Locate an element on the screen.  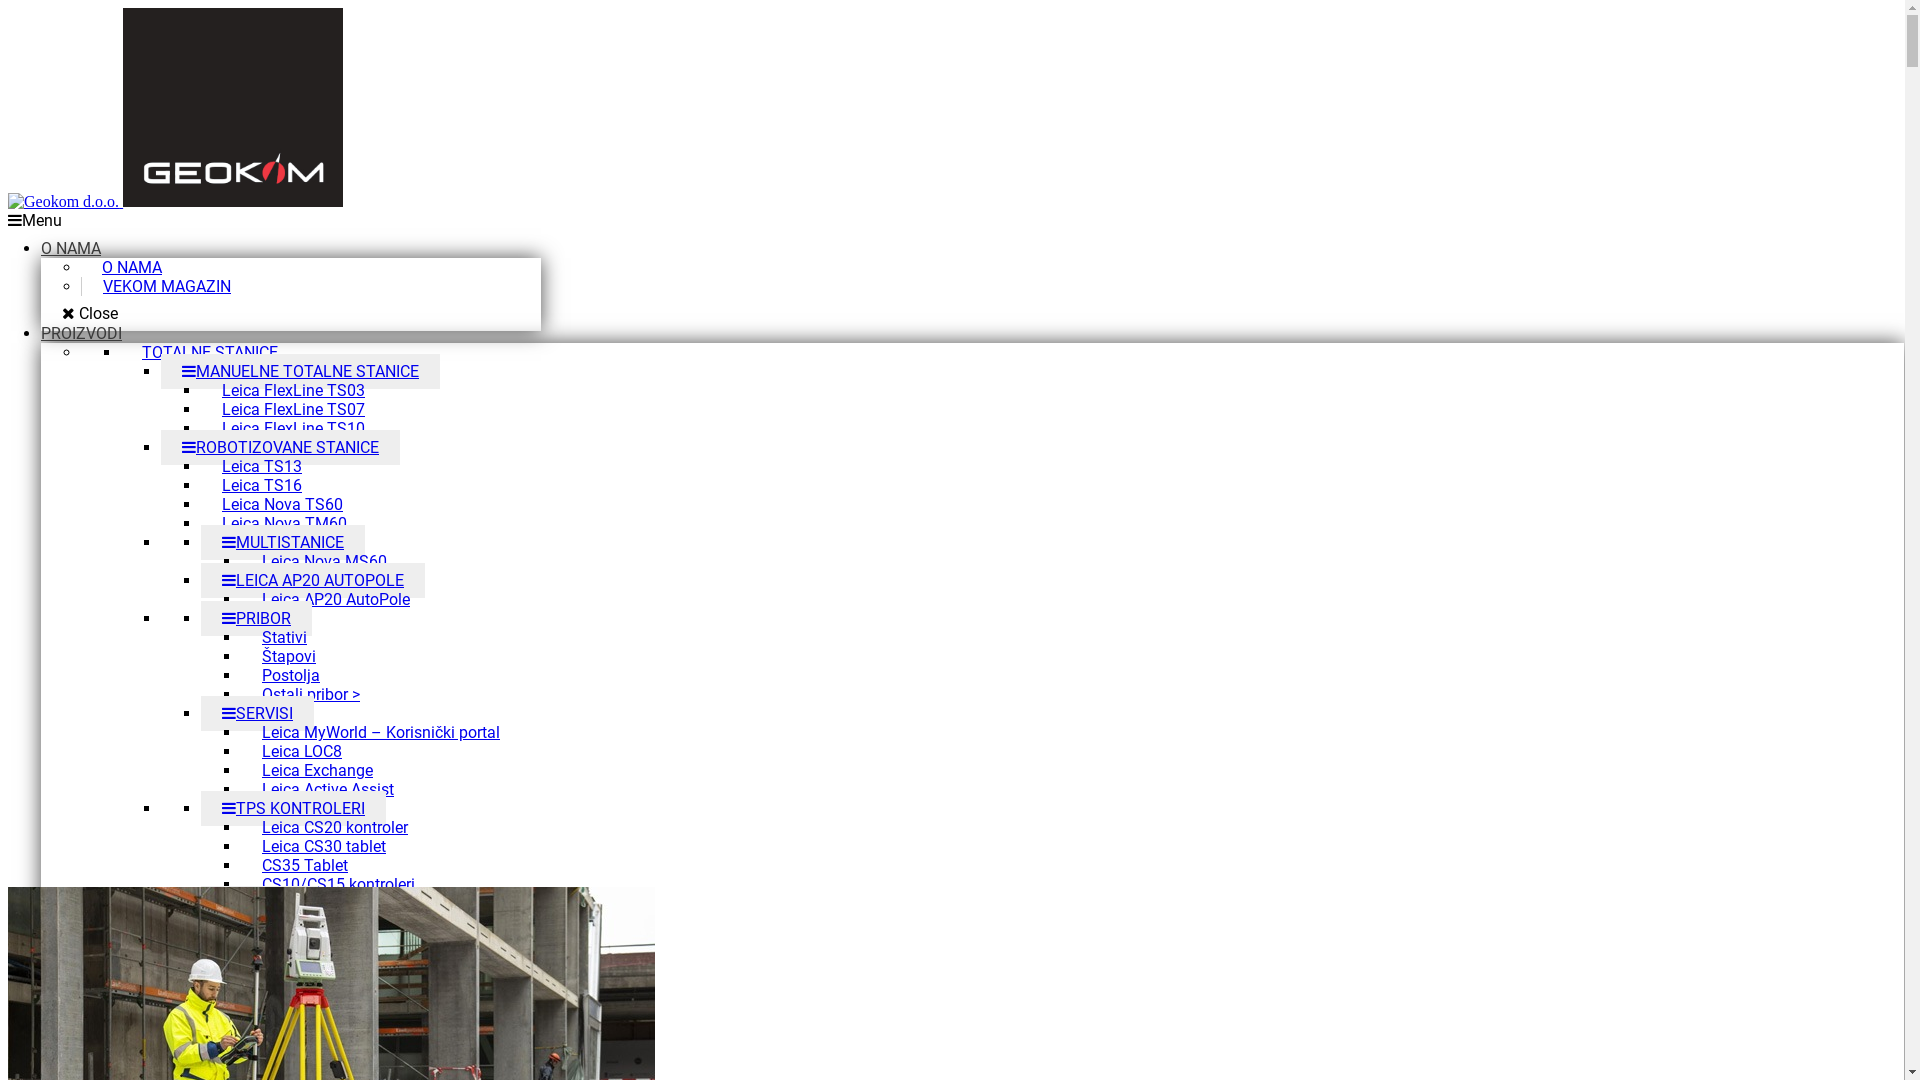
O NAMA is located at coordinates (71, 248).